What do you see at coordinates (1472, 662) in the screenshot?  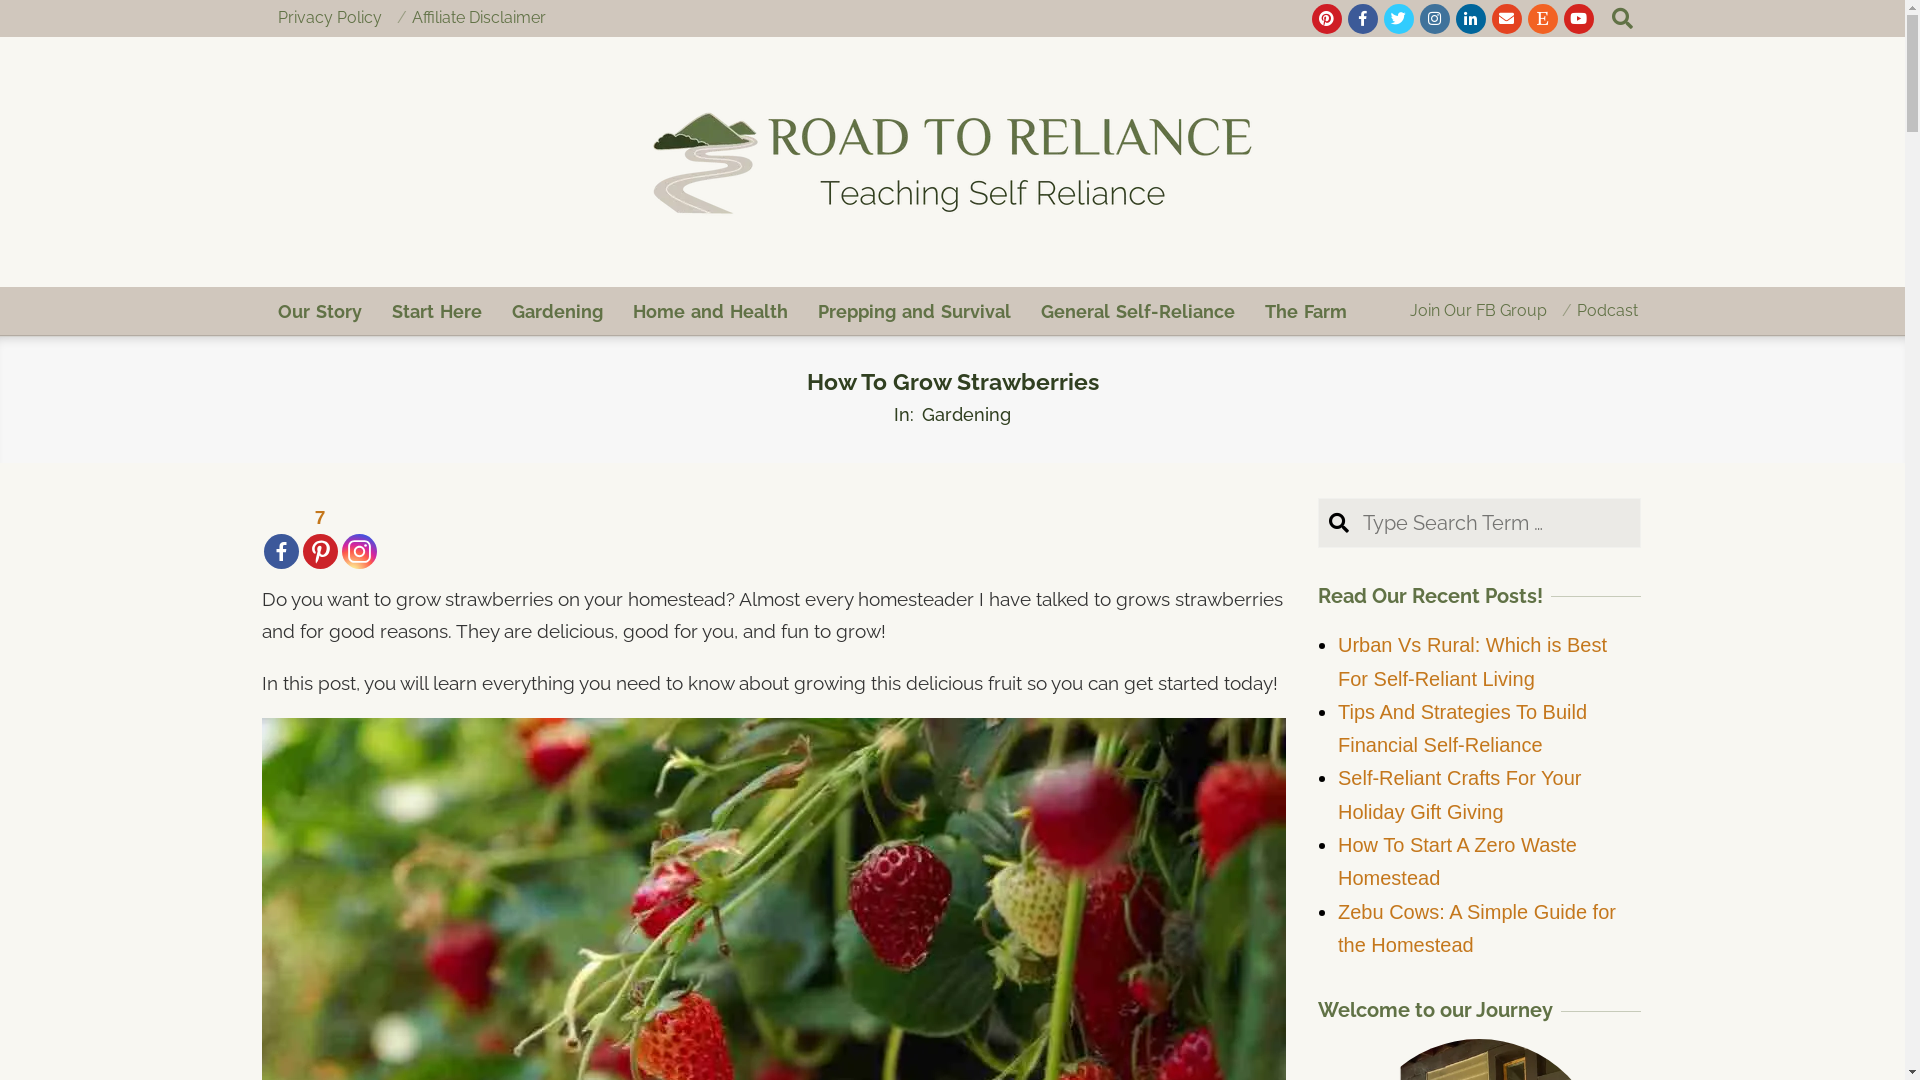 I see `Urban Vs Rural: Which is Best For Self-Reliant Living` at bounding box center [1472, 662].